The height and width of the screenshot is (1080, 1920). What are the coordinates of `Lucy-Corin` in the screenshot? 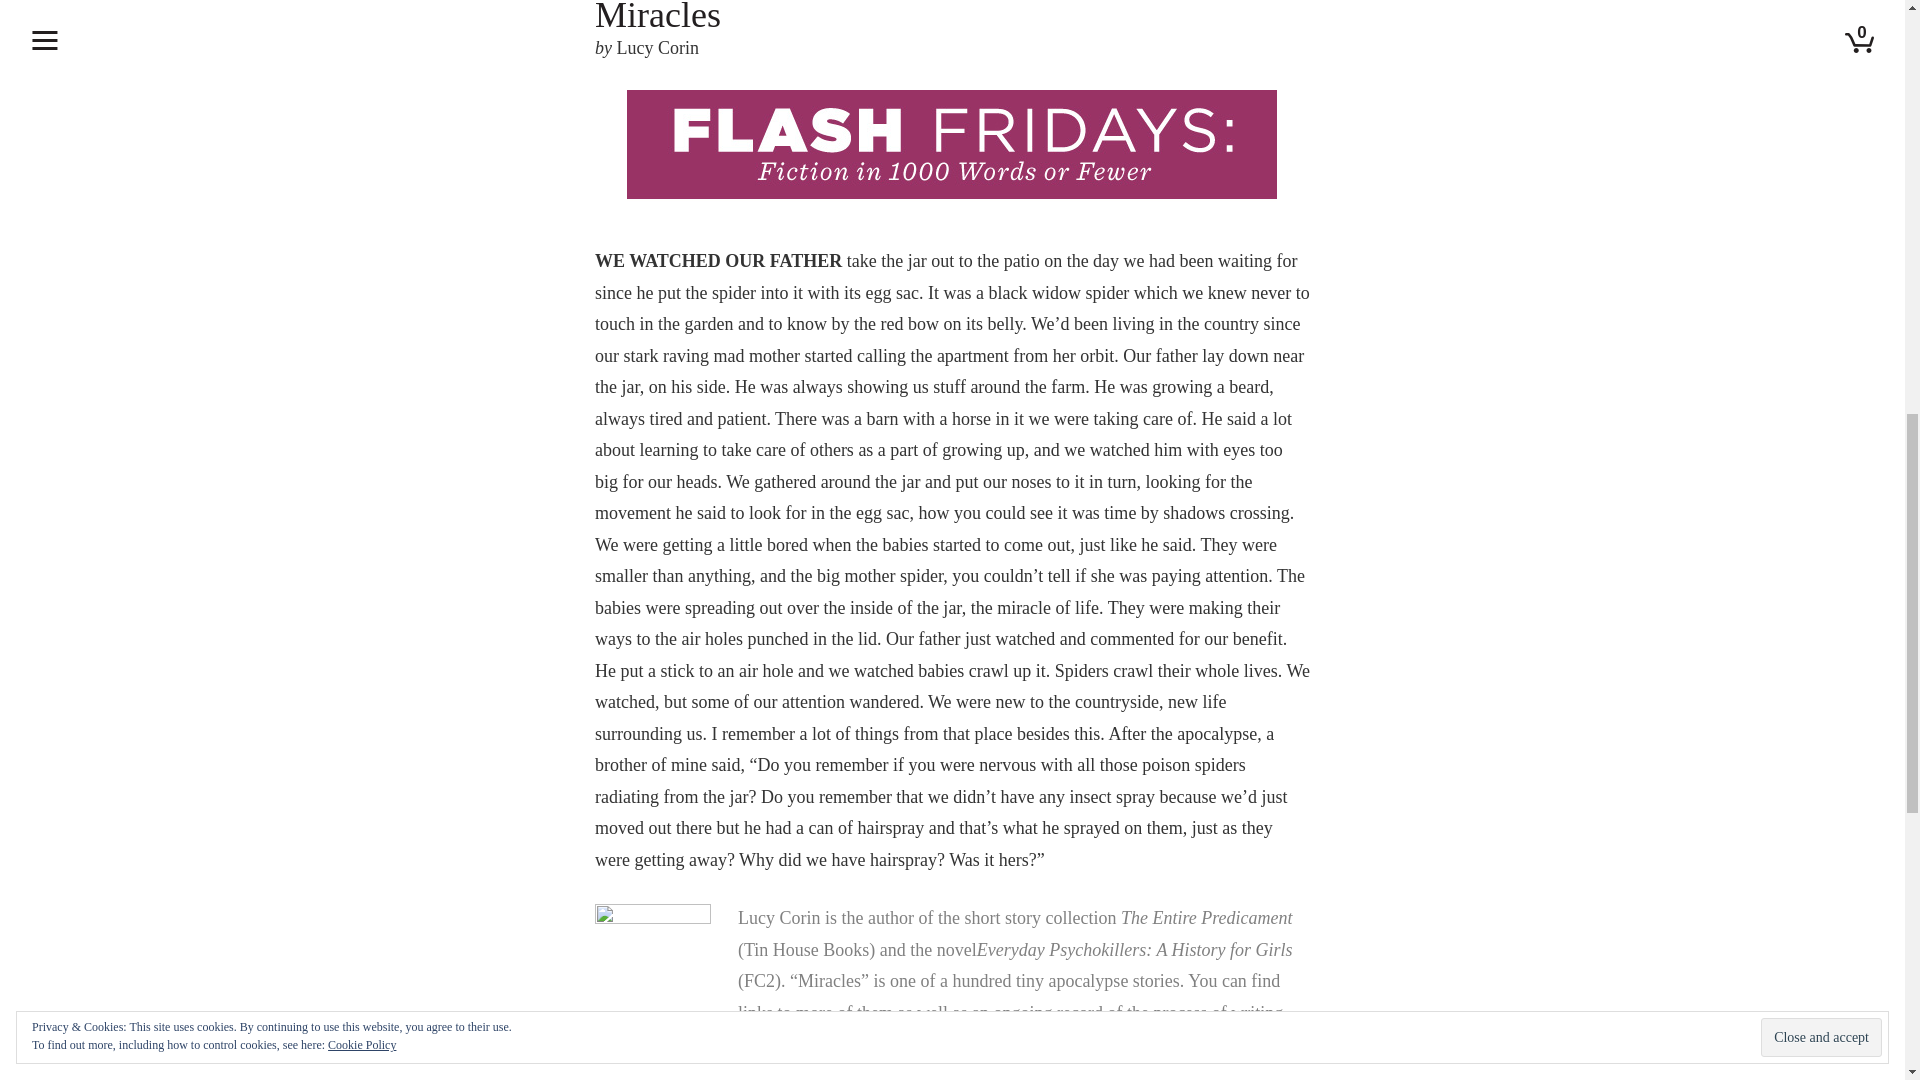 It's located at (652, 960).